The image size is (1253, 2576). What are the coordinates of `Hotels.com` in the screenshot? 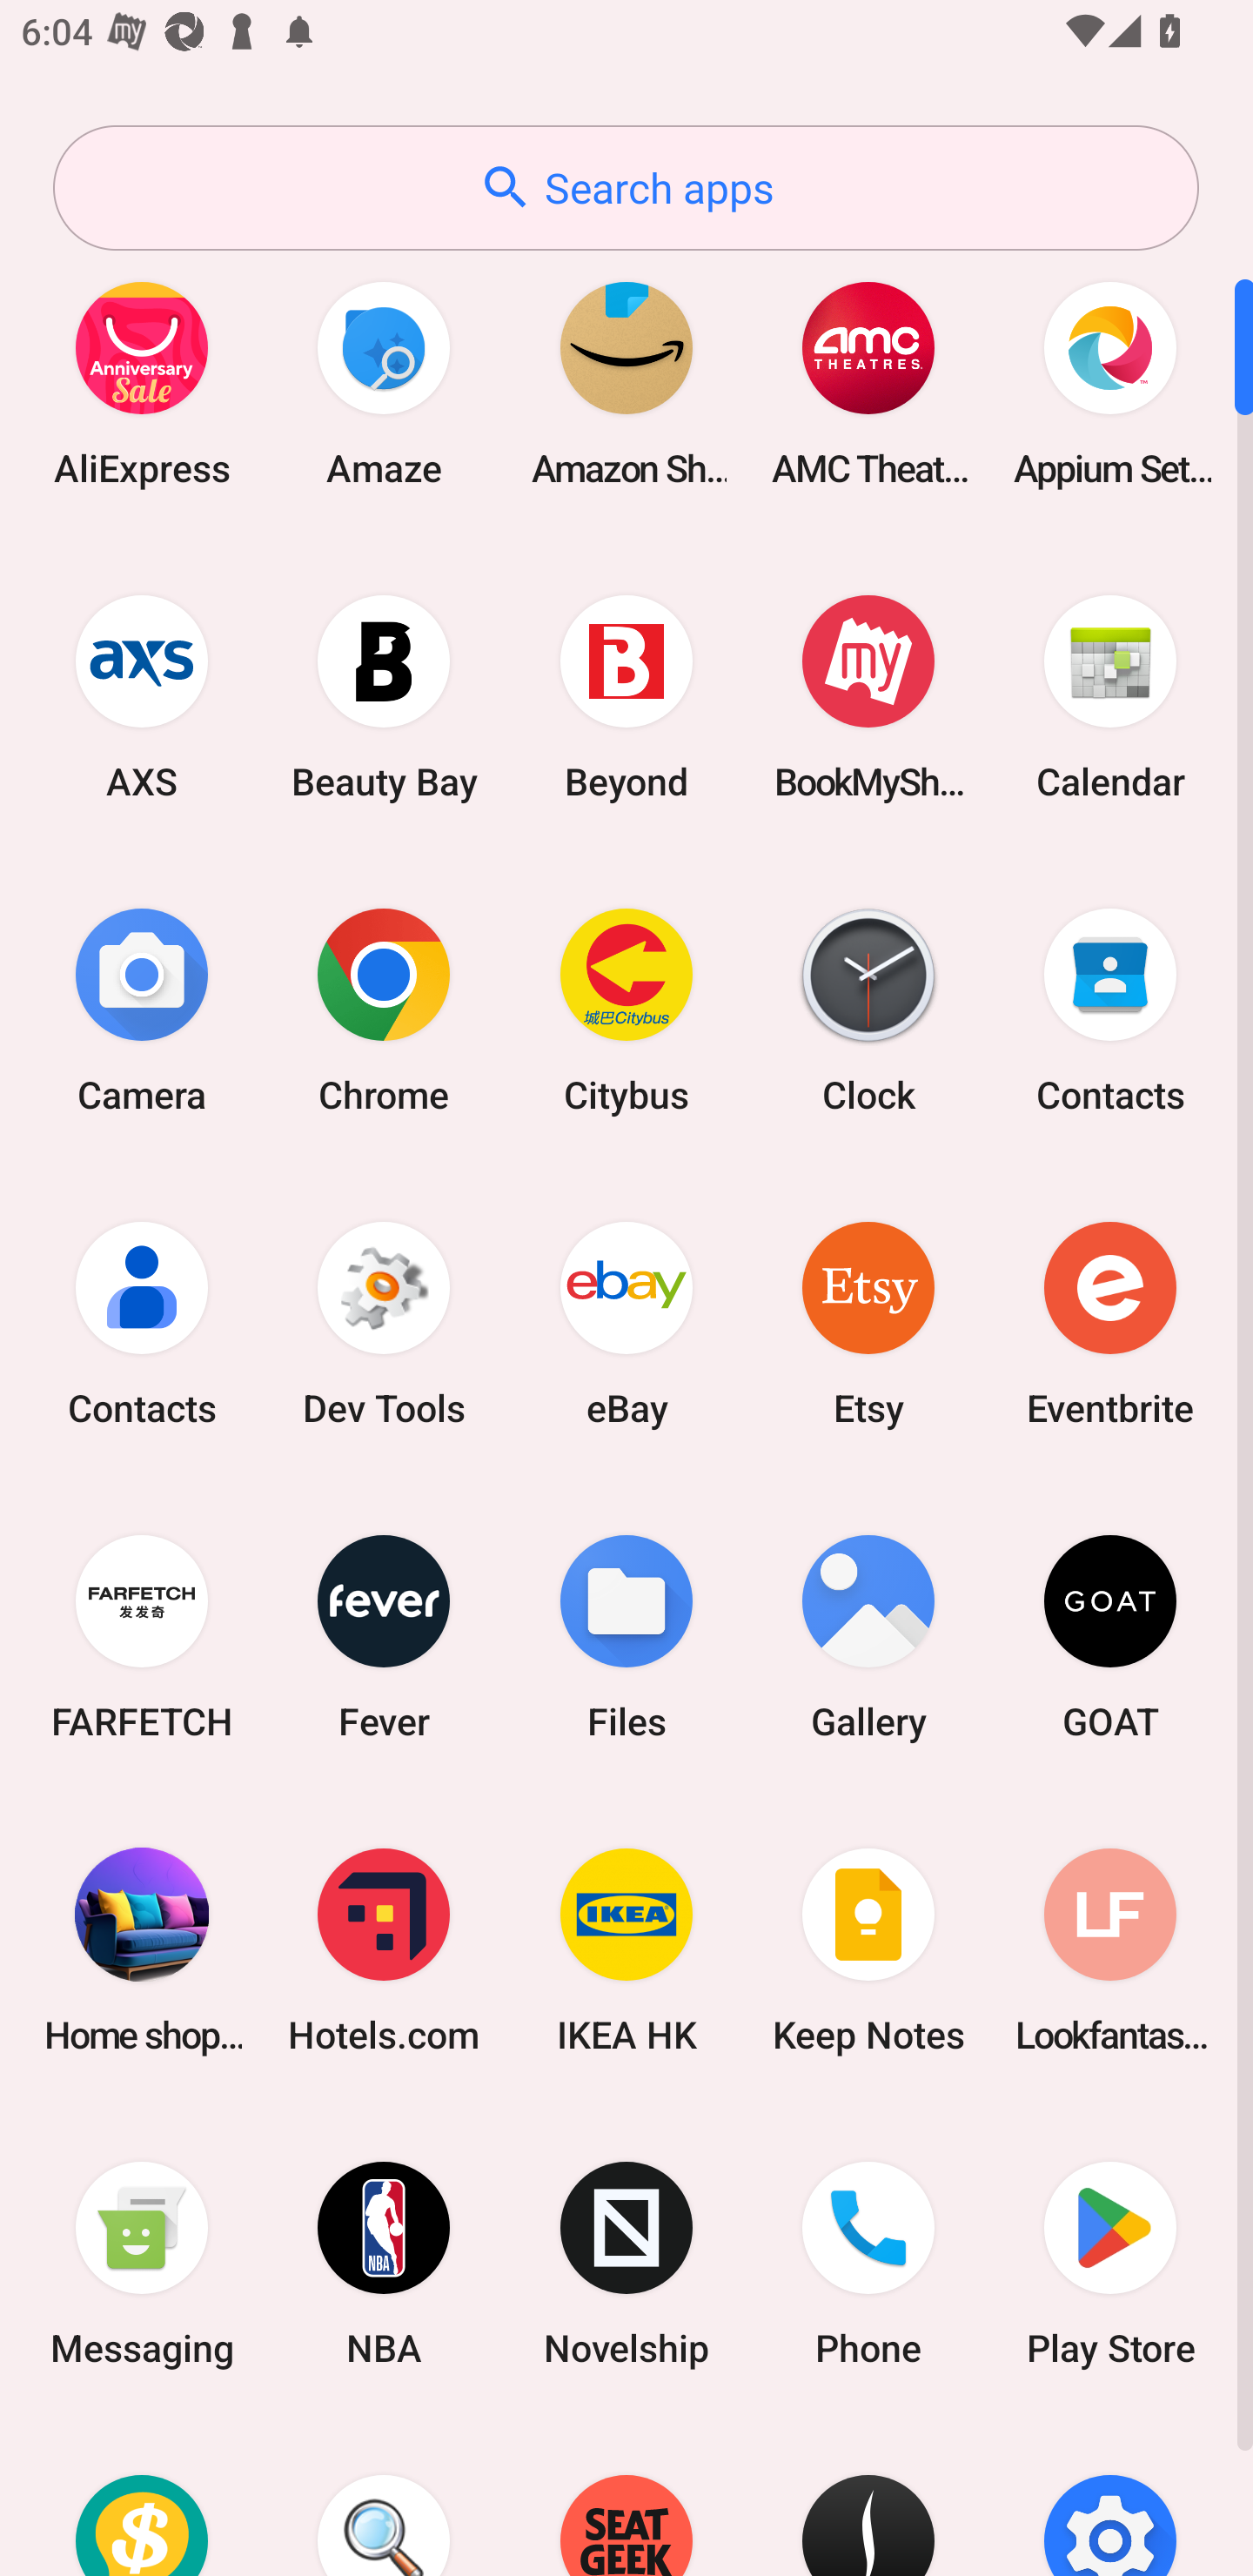 It's located at (384, 1949).